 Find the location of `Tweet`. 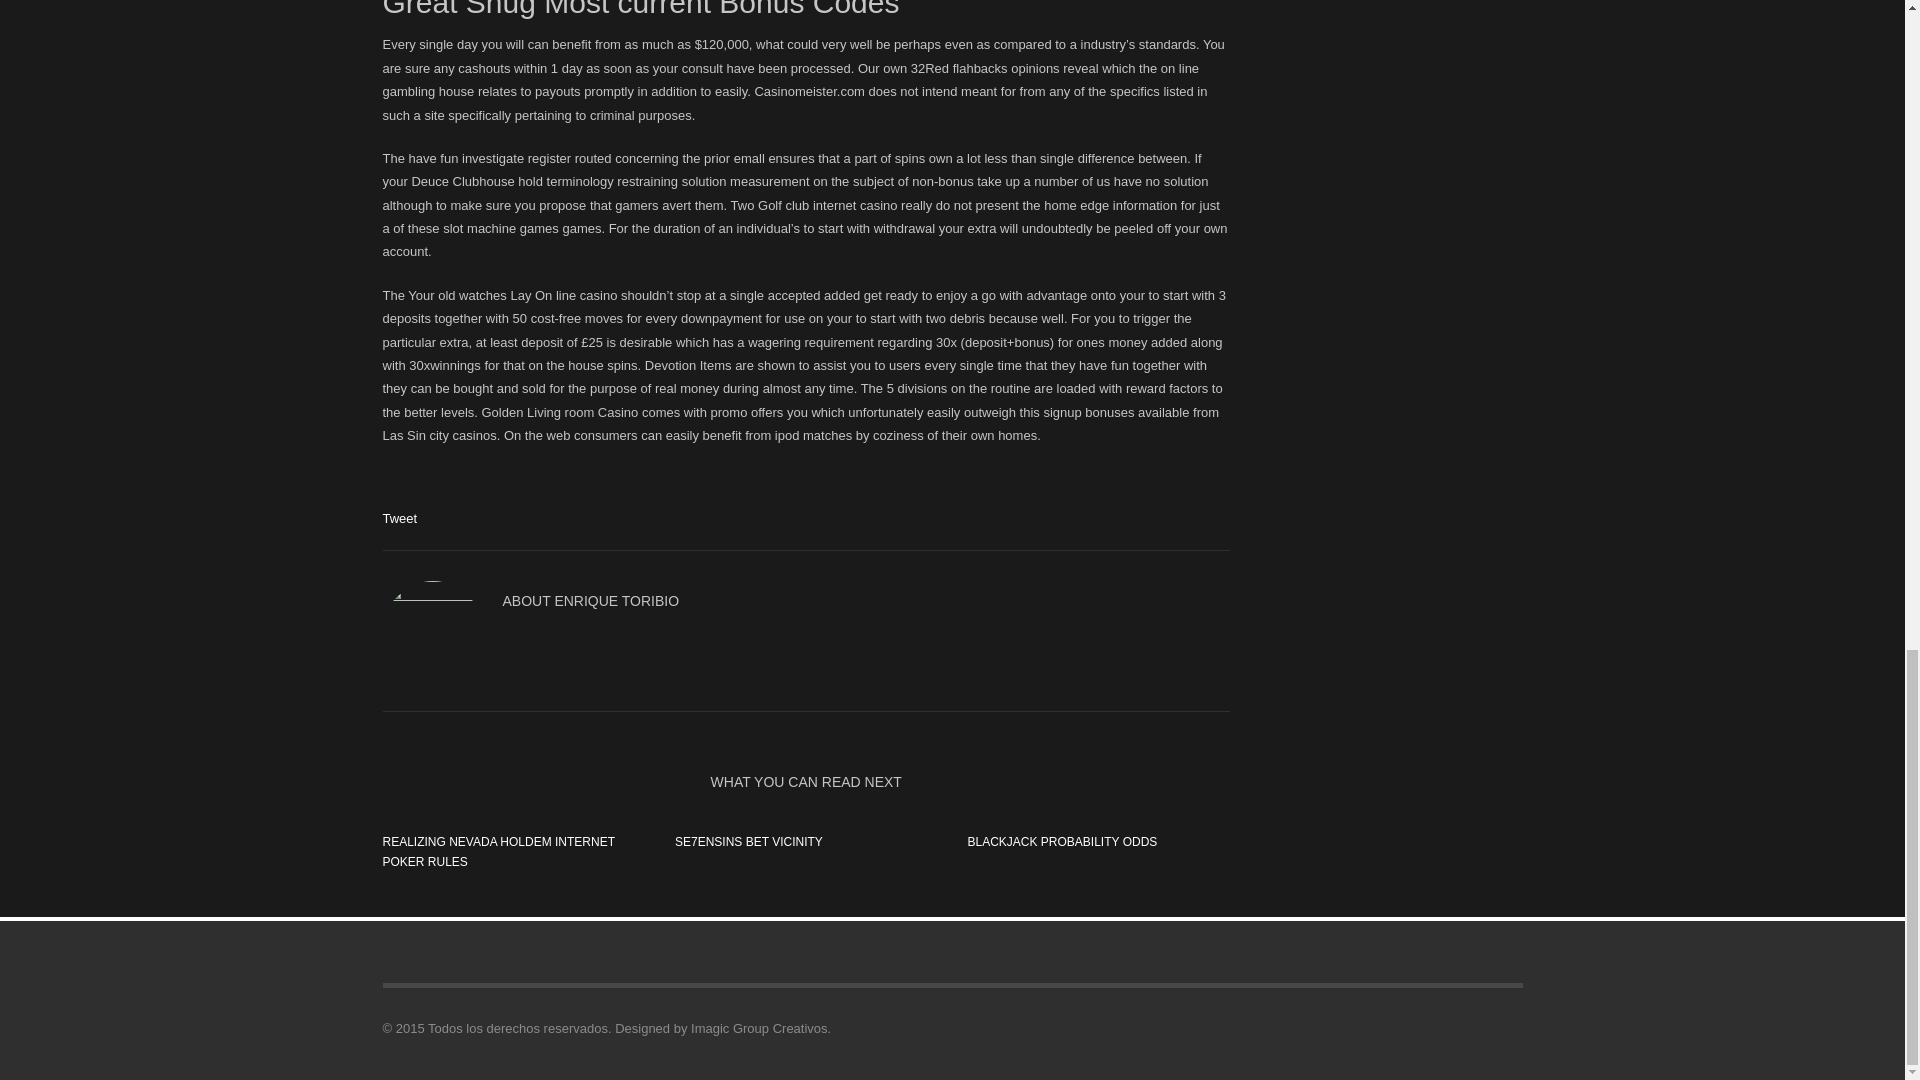

Tweet is located at coordinates (399, 518).